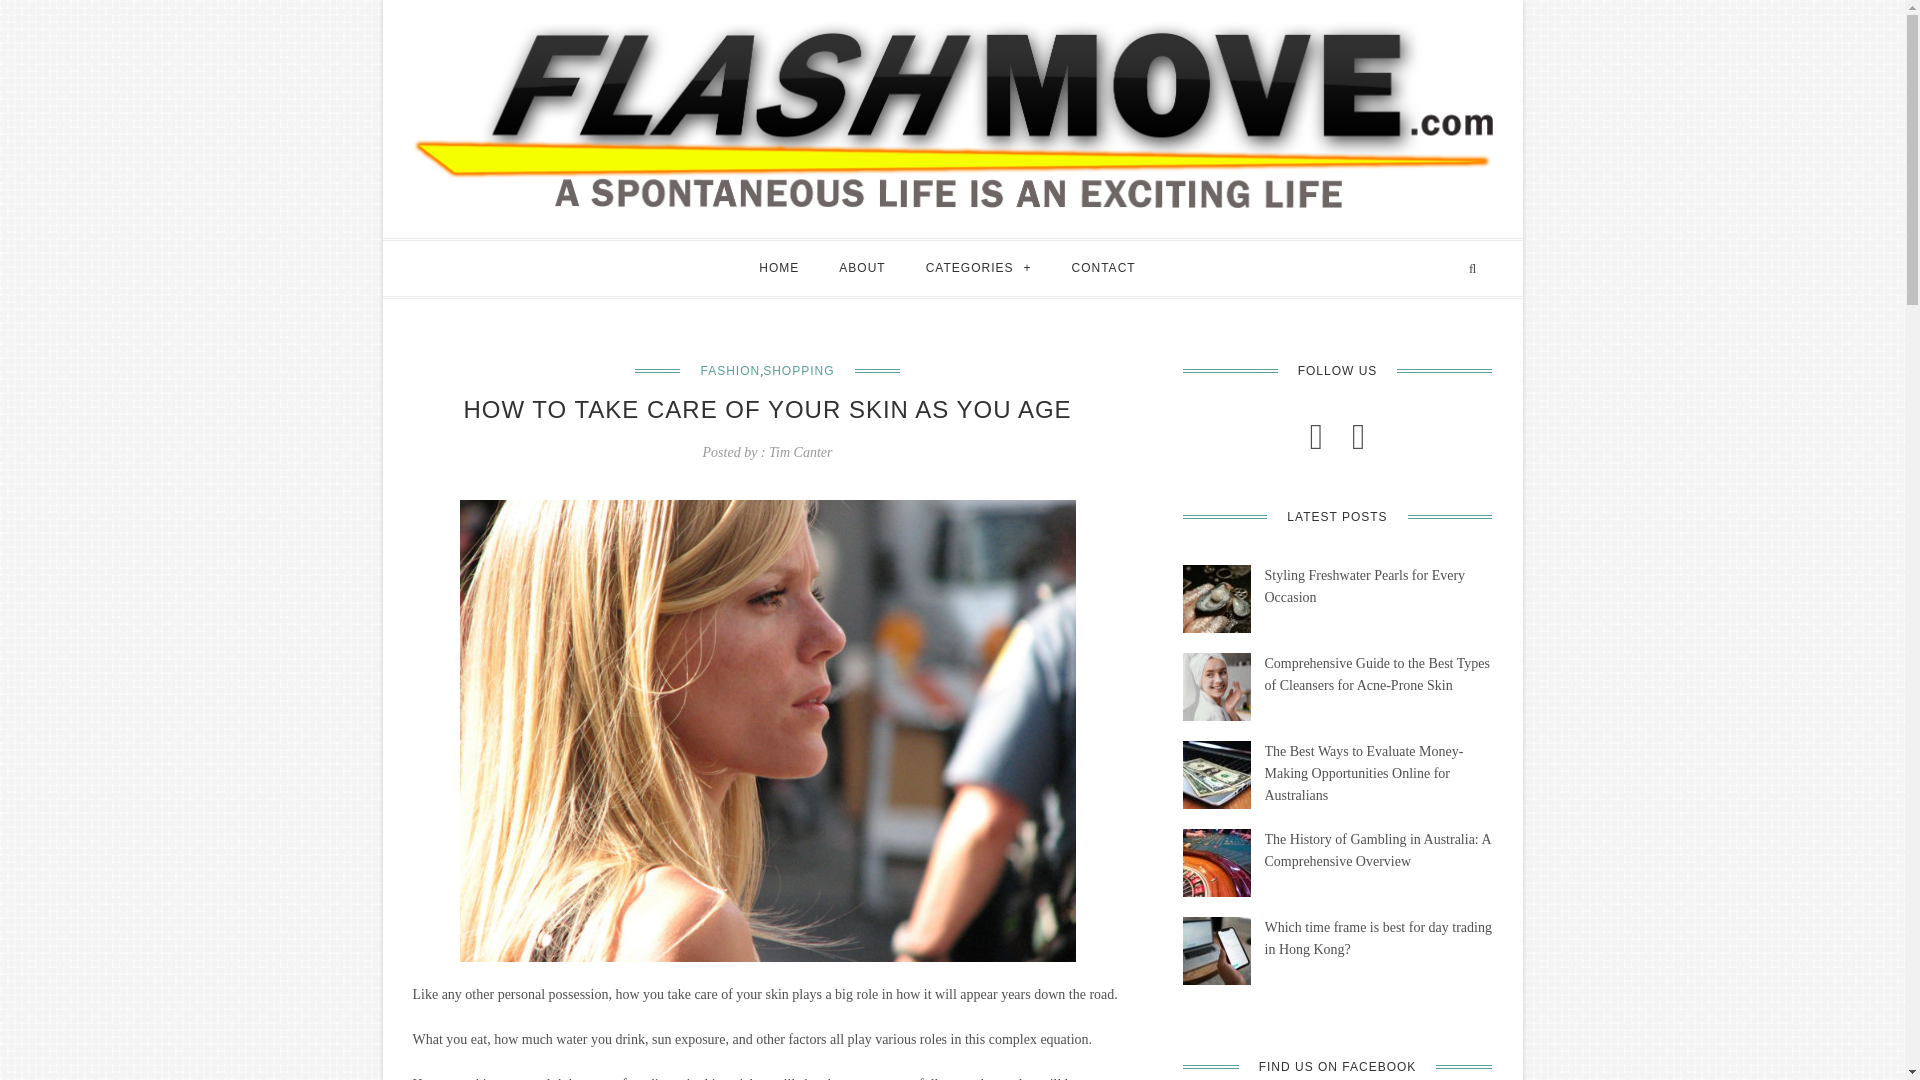  Describe the element at coordinates (1216, 598) in the screenshot. I see `Styling Freshwater Pearls for Every Occasion` at that location.